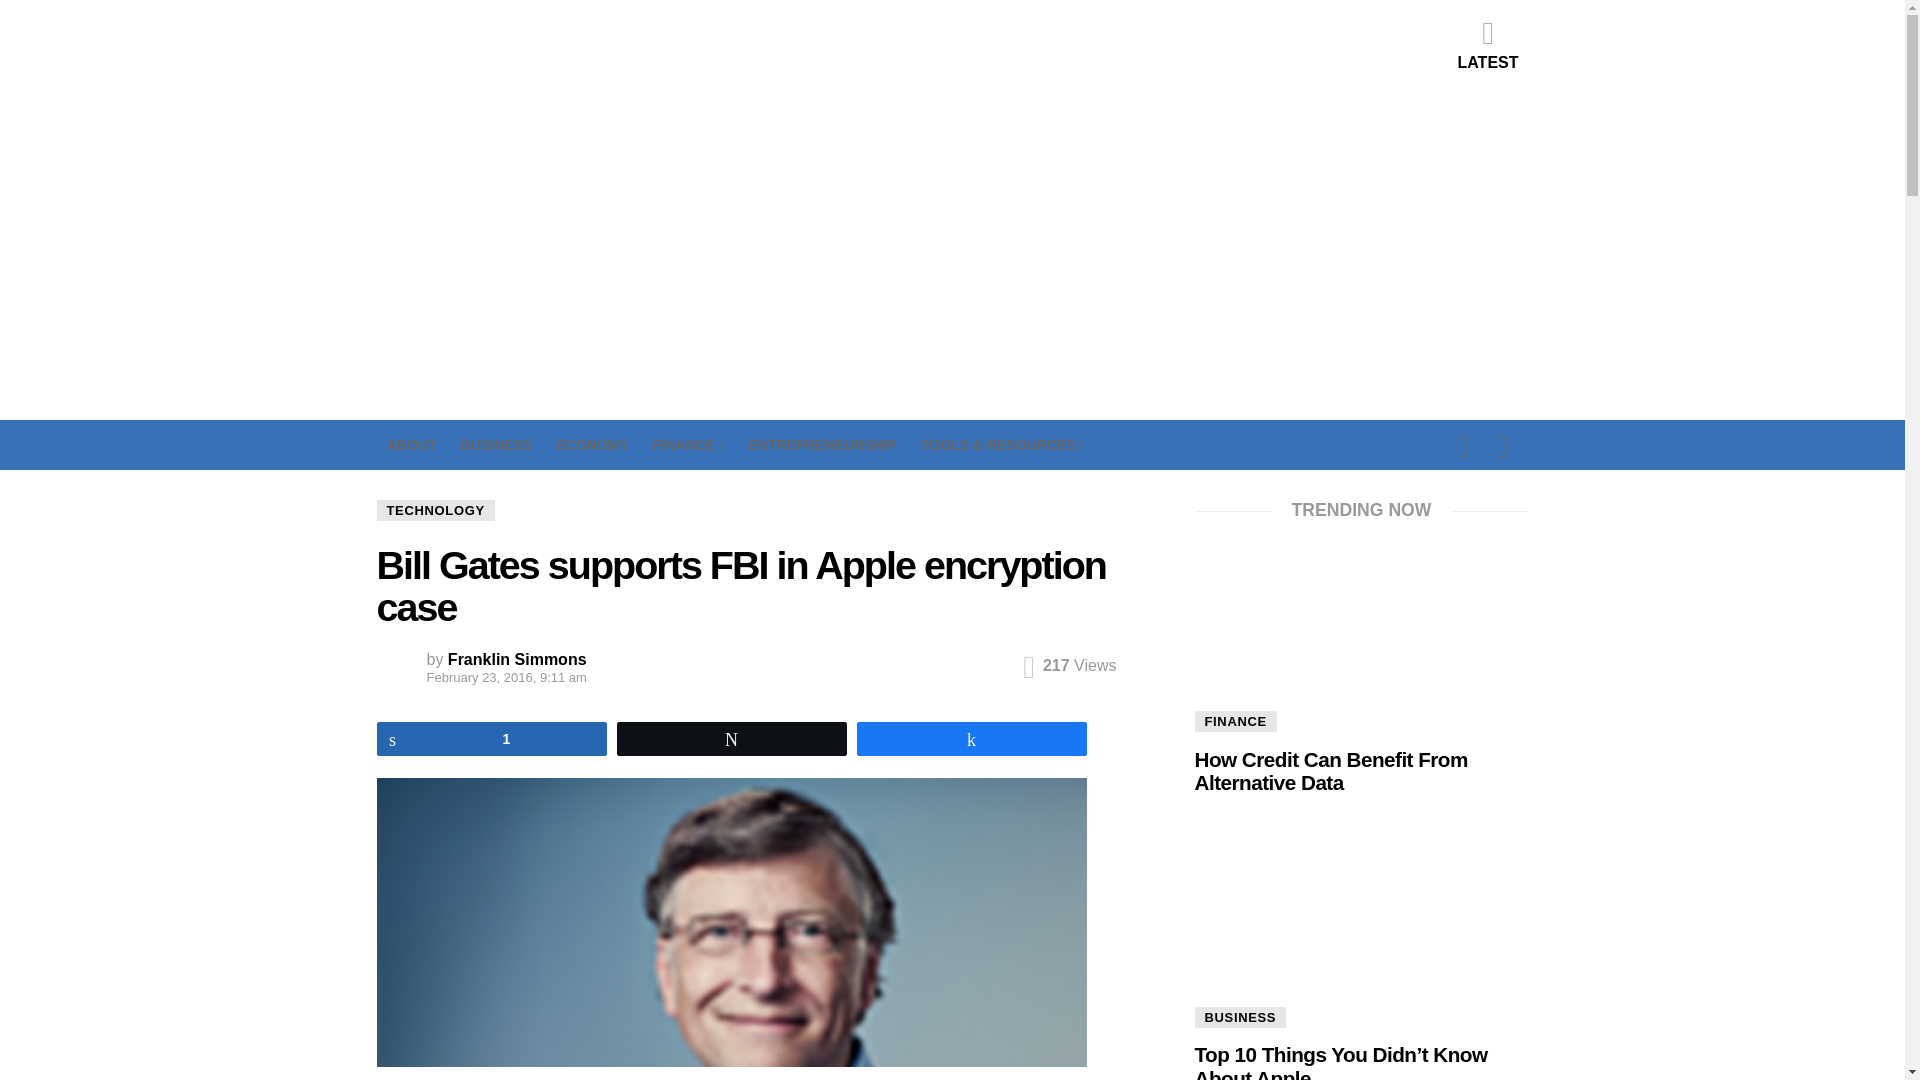 This screenshot has width=1920, height=1080. I want to click on Search, so click(1354, 566).